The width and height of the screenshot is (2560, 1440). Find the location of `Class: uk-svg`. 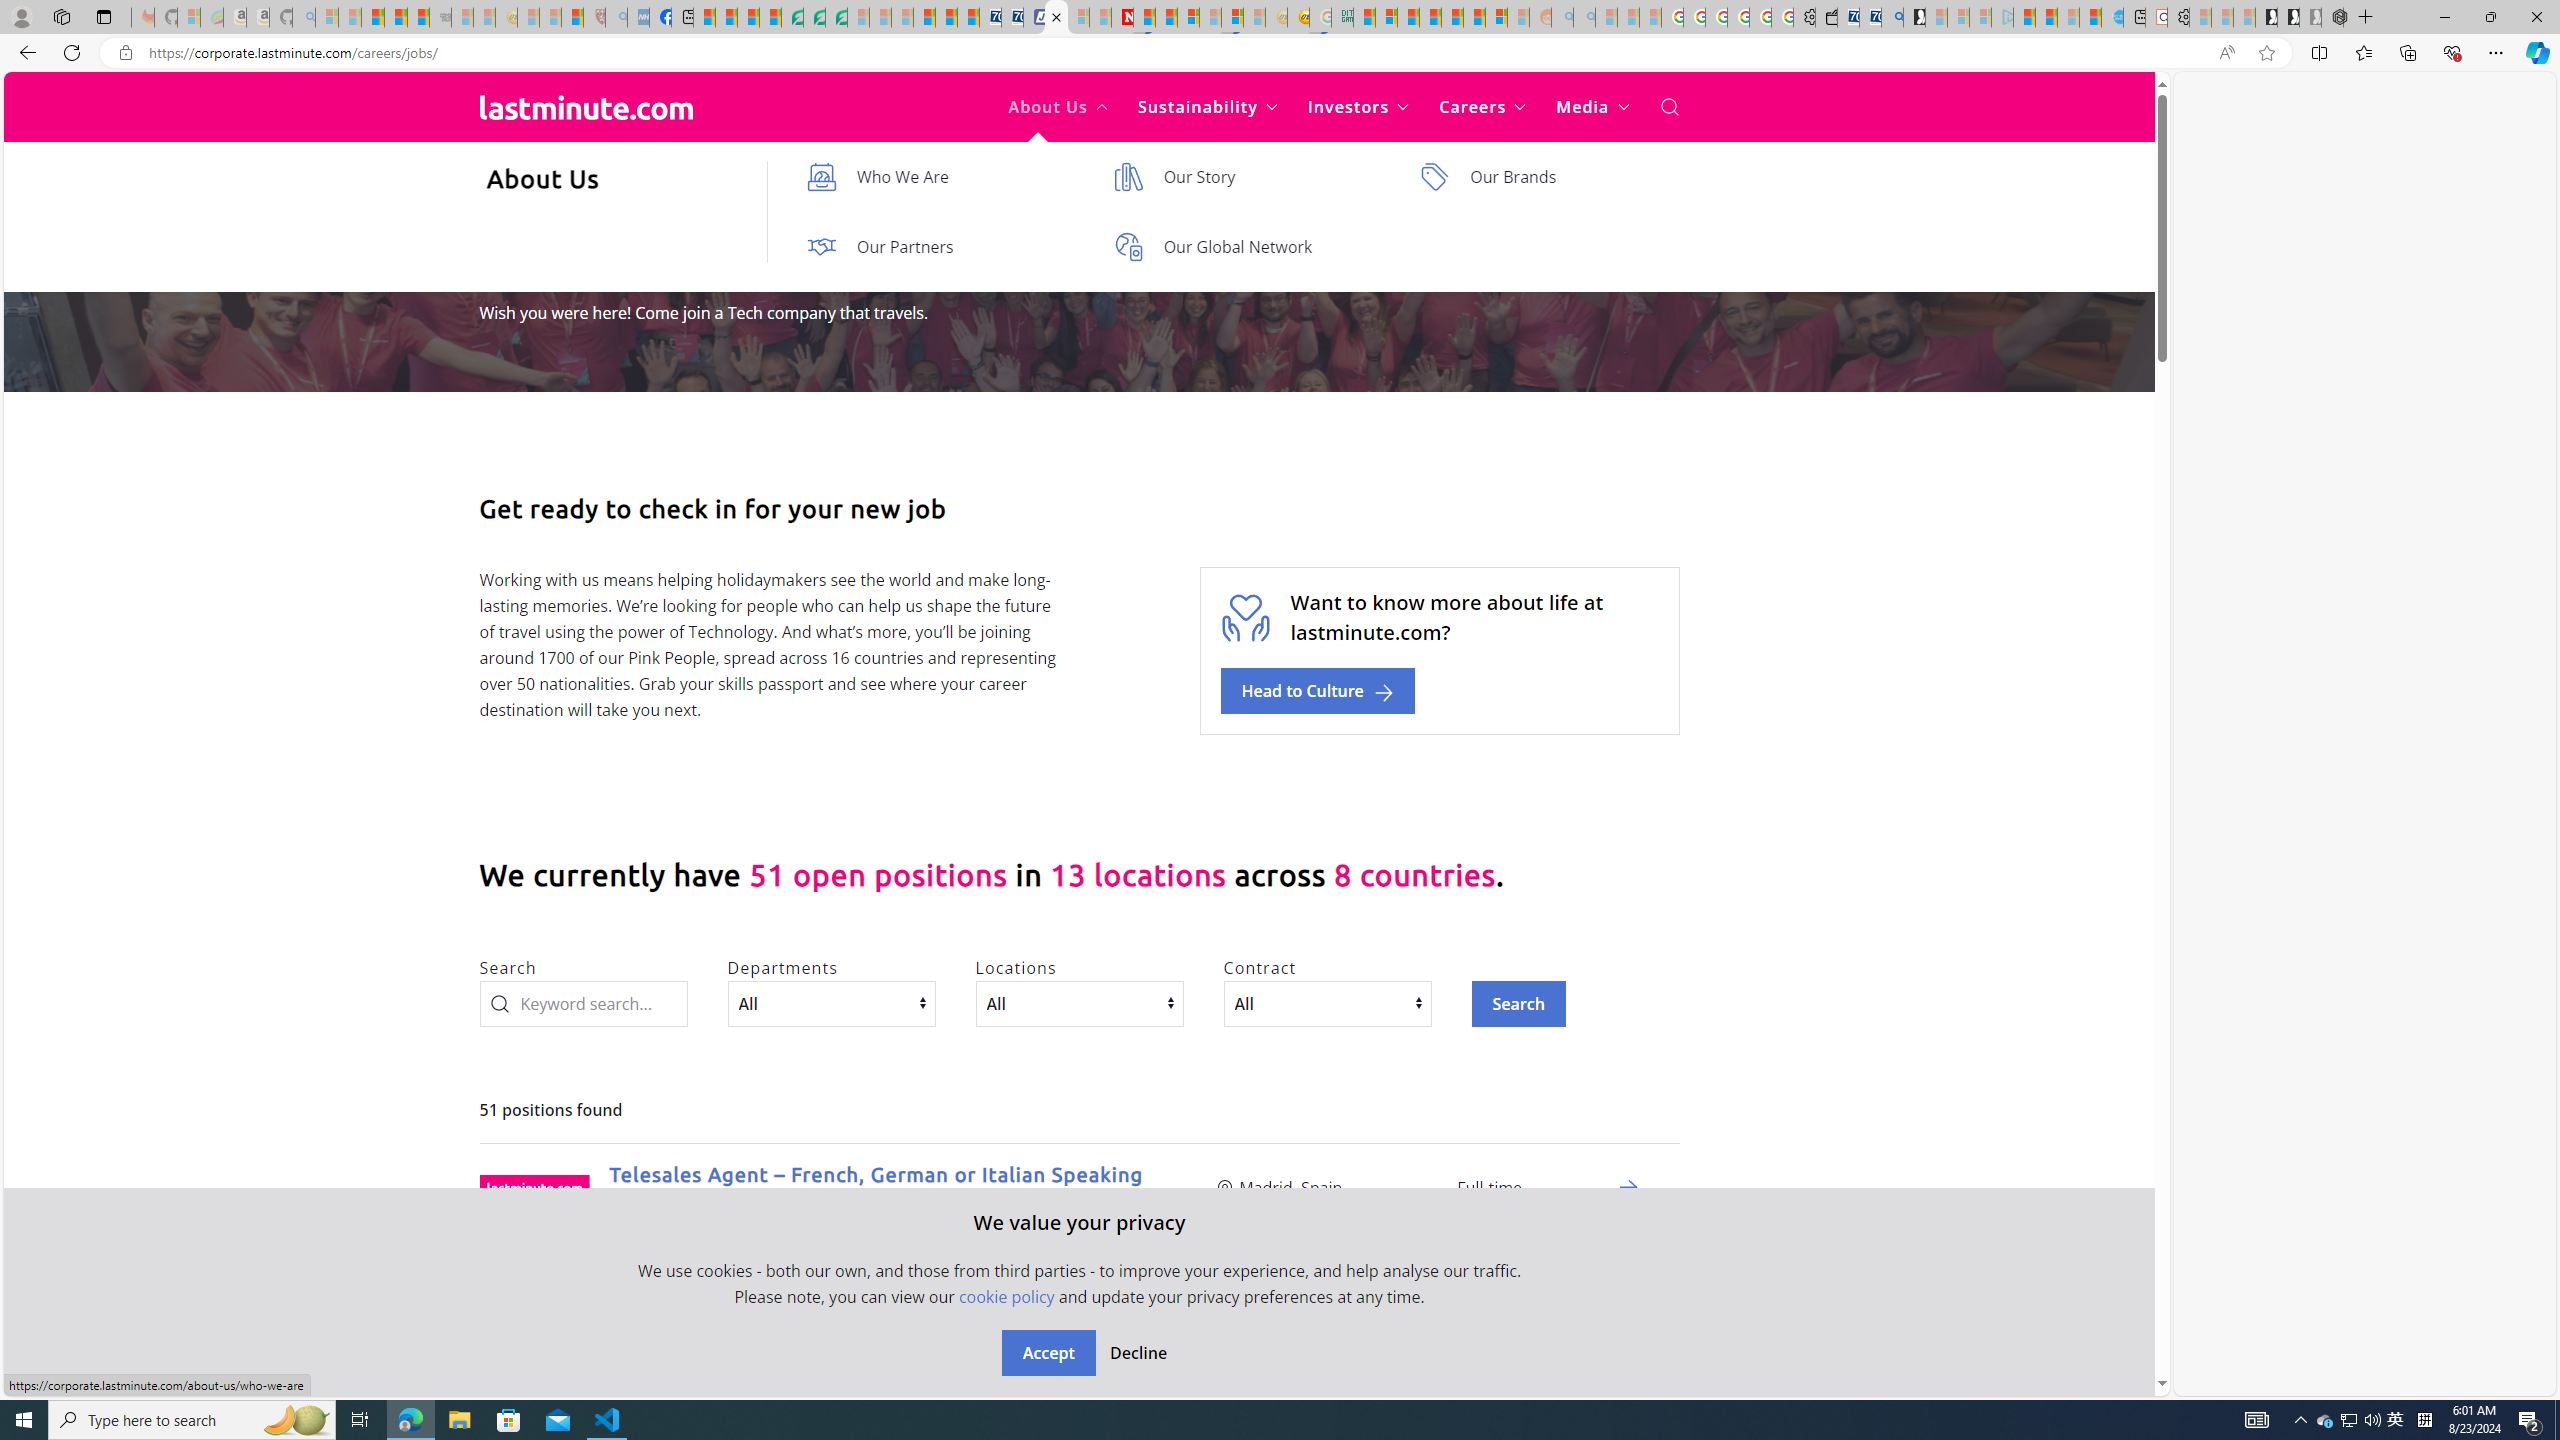

Class: uk-svg is located at coordinates (586, 106).